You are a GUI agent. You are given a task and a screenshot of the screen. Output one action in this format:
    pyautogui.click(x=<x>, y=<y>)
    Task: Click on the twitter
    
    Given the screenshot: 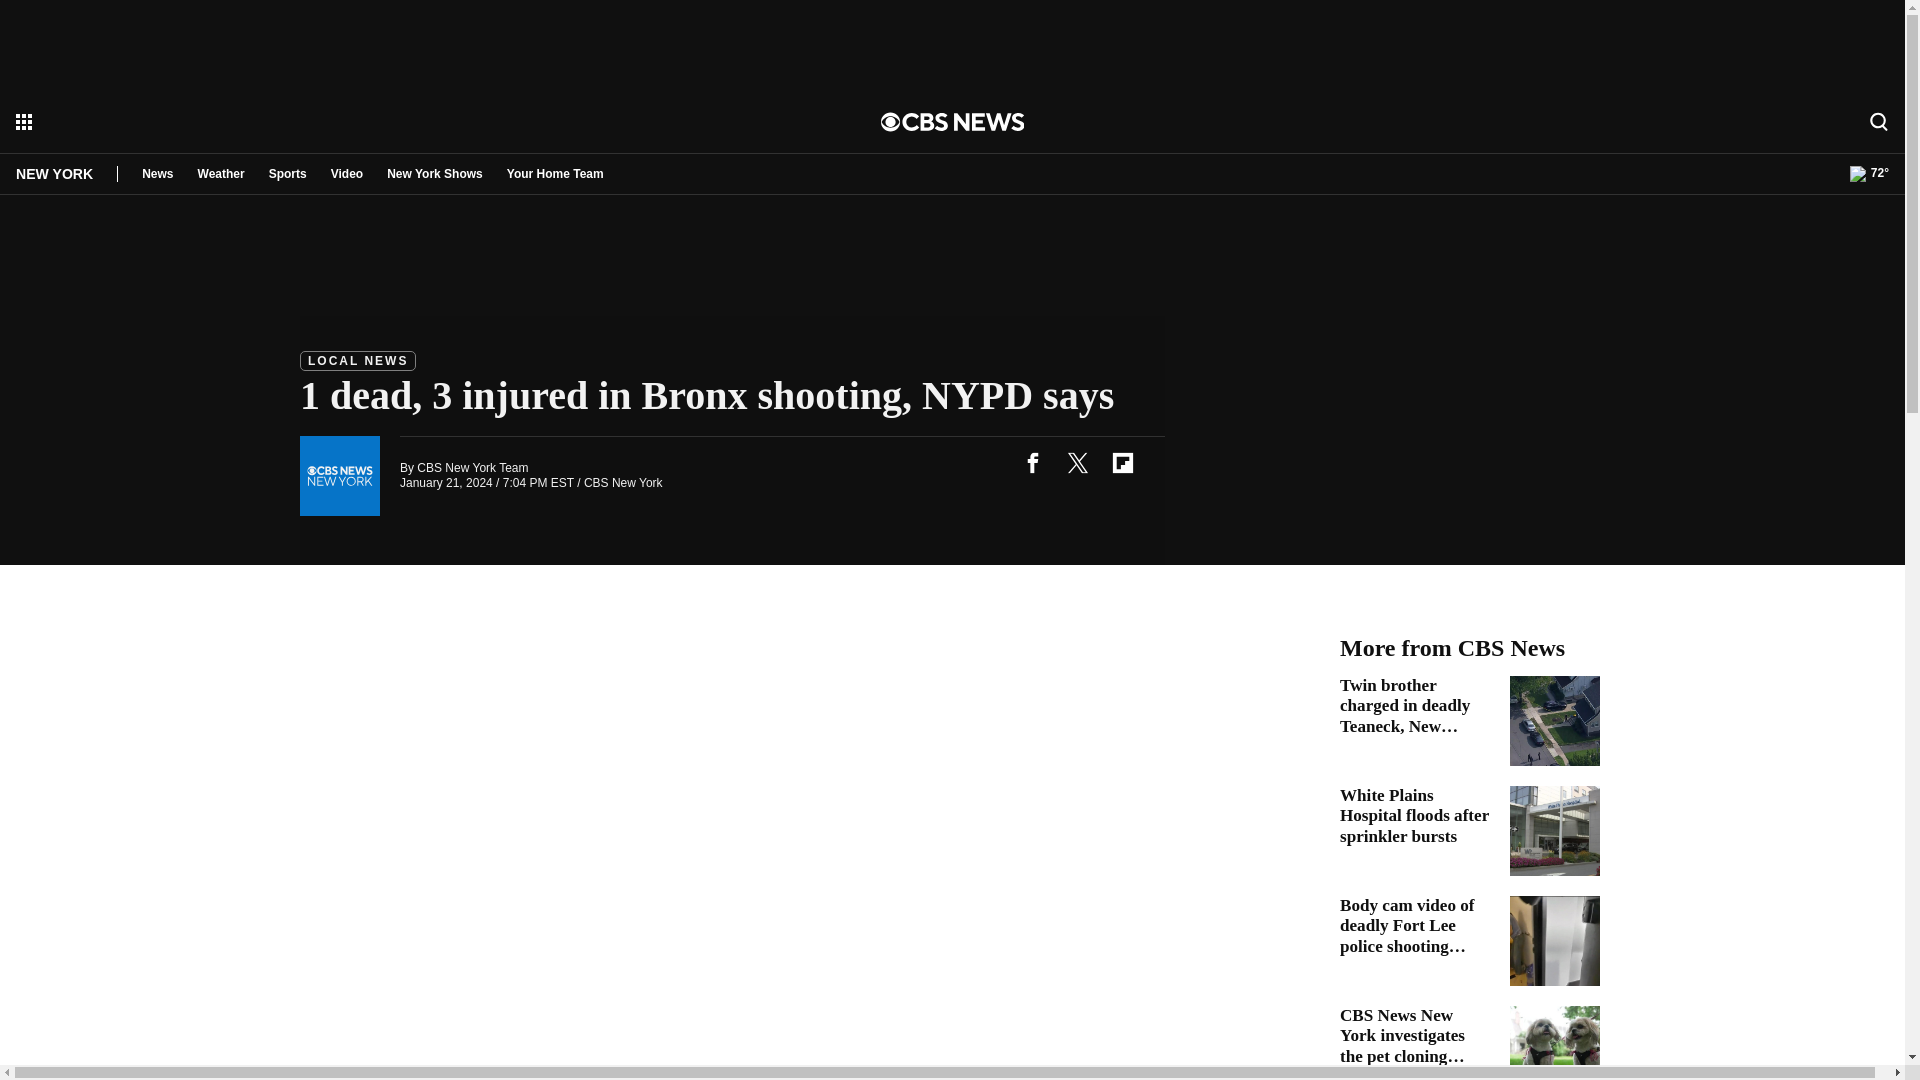 What is the action you would take?
    pyautogui.click(x=1077, y=462)
    